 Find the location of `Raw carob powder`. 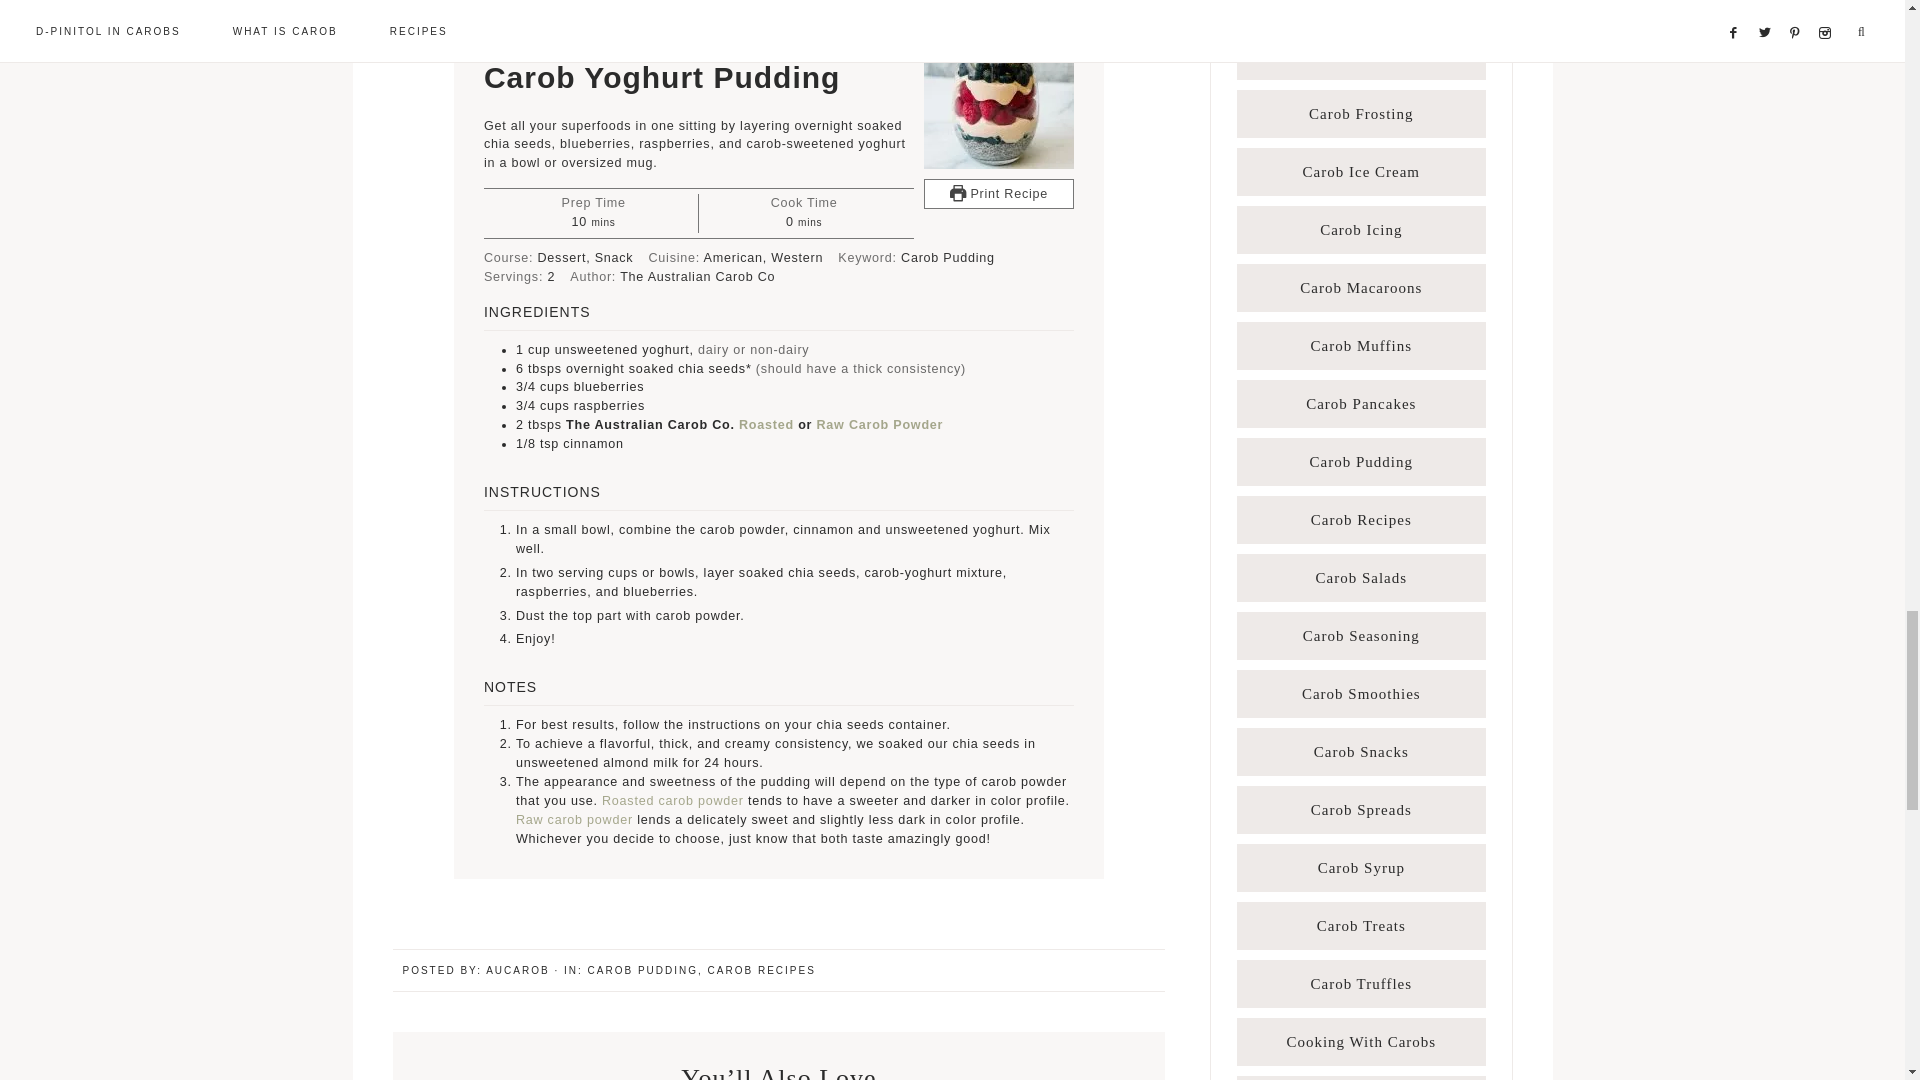

Raw carob powder is located at coordinates (574, 820).